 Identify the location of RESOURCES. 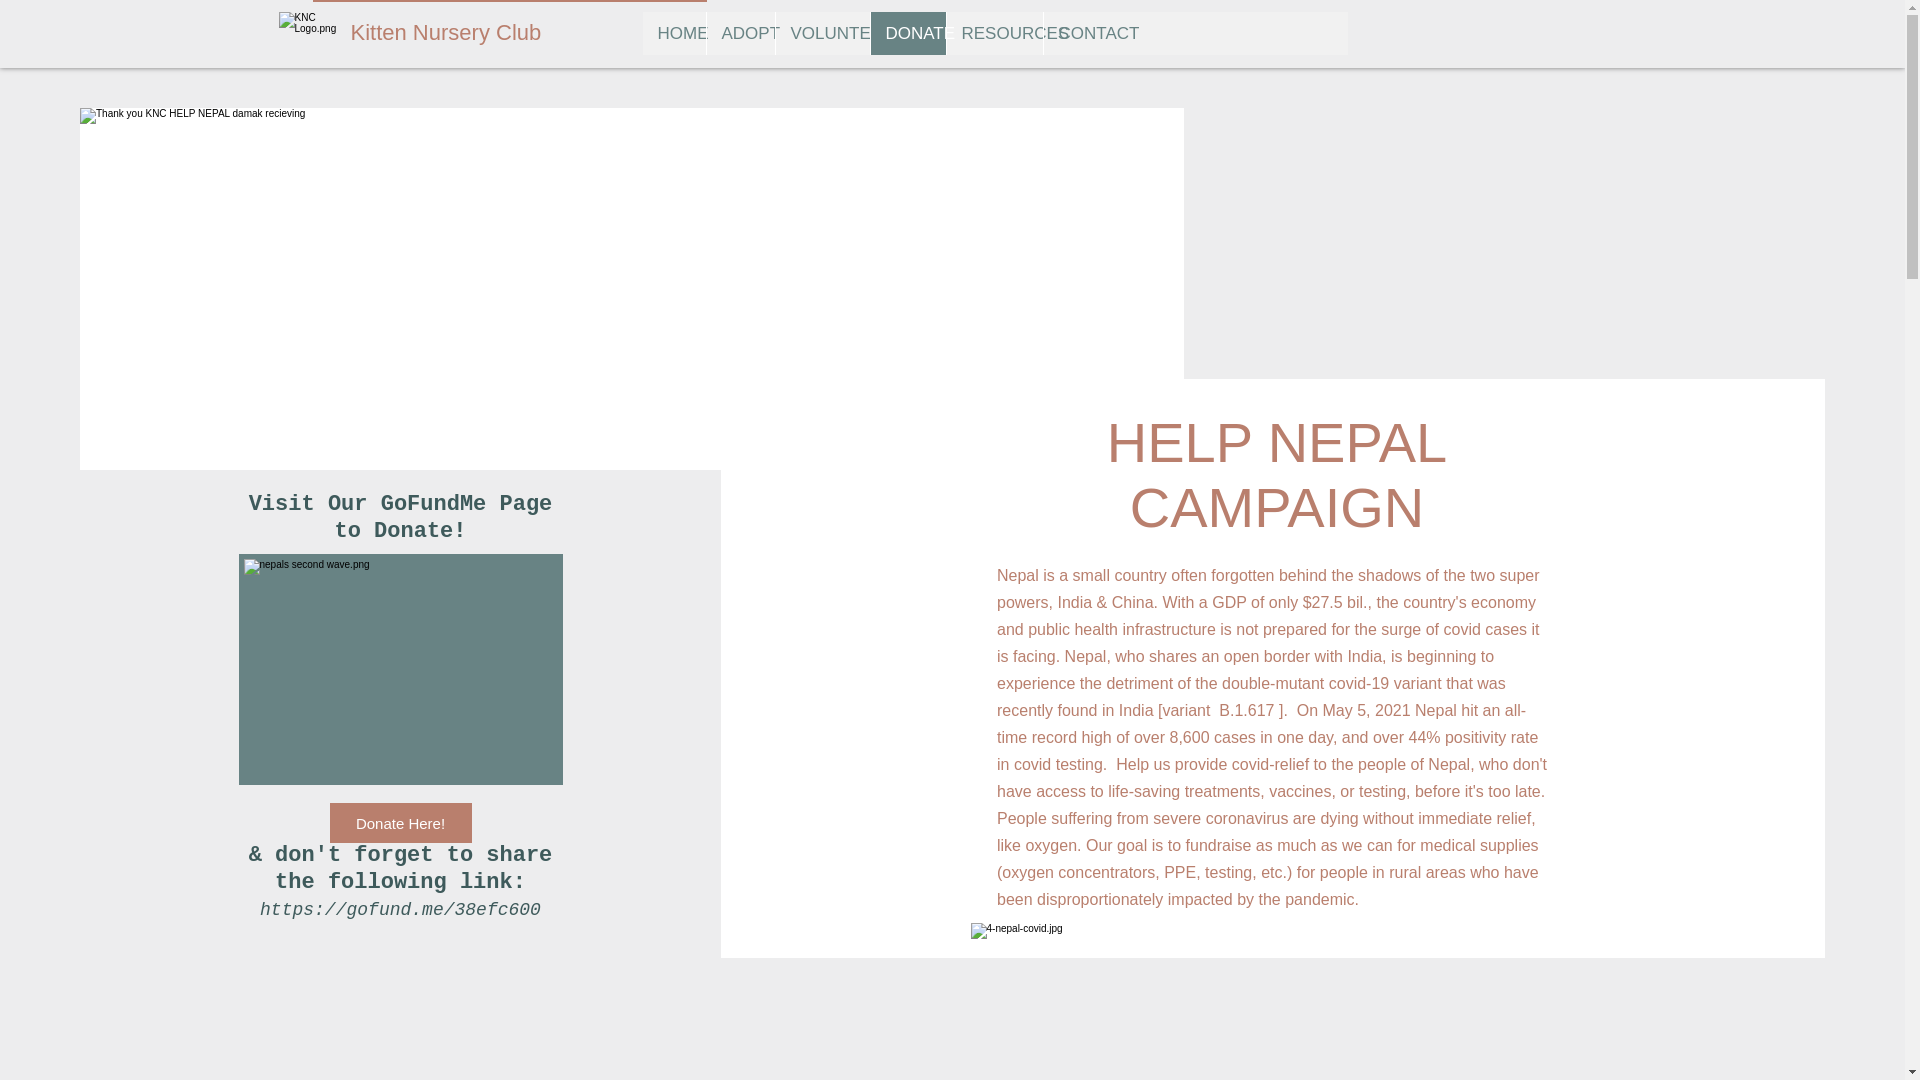
(994, 33).